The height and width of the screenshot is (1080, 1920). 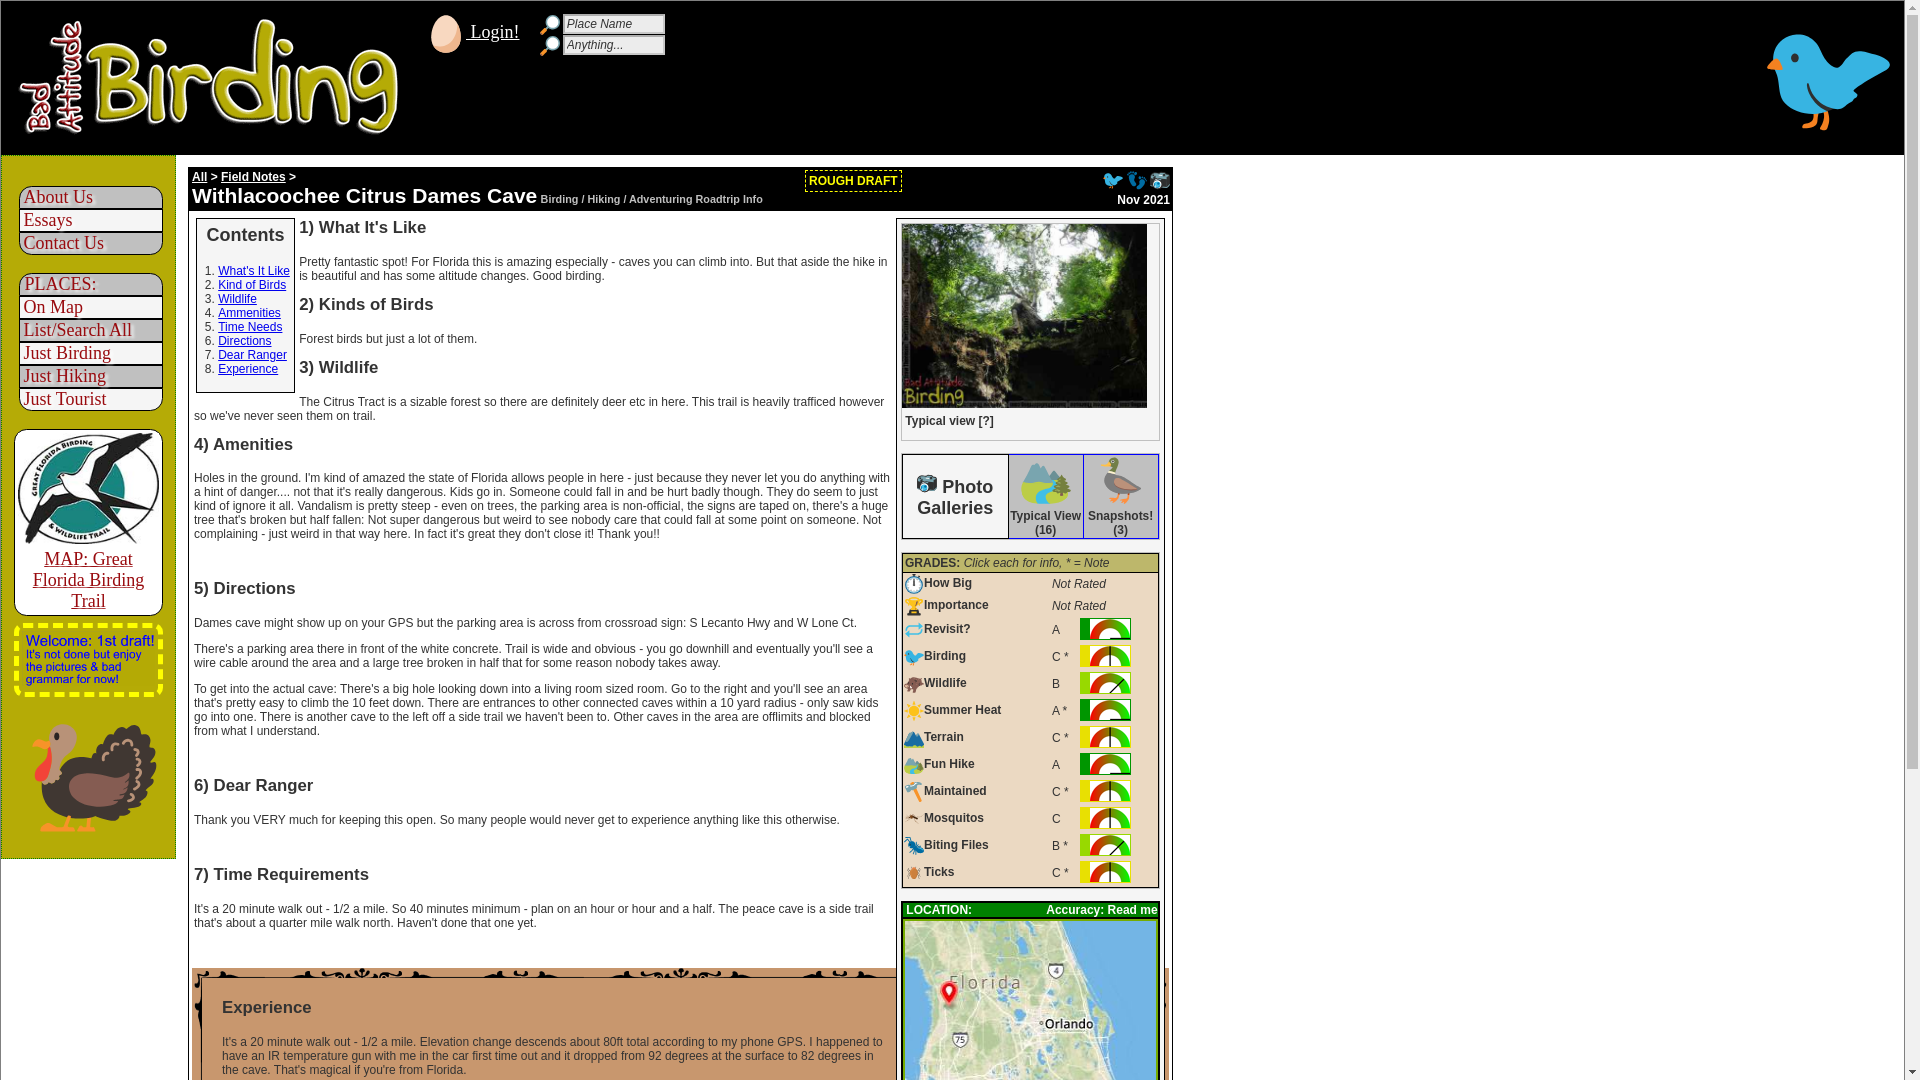 I want to click on Dear Ranger, so click(x=252, y=354).